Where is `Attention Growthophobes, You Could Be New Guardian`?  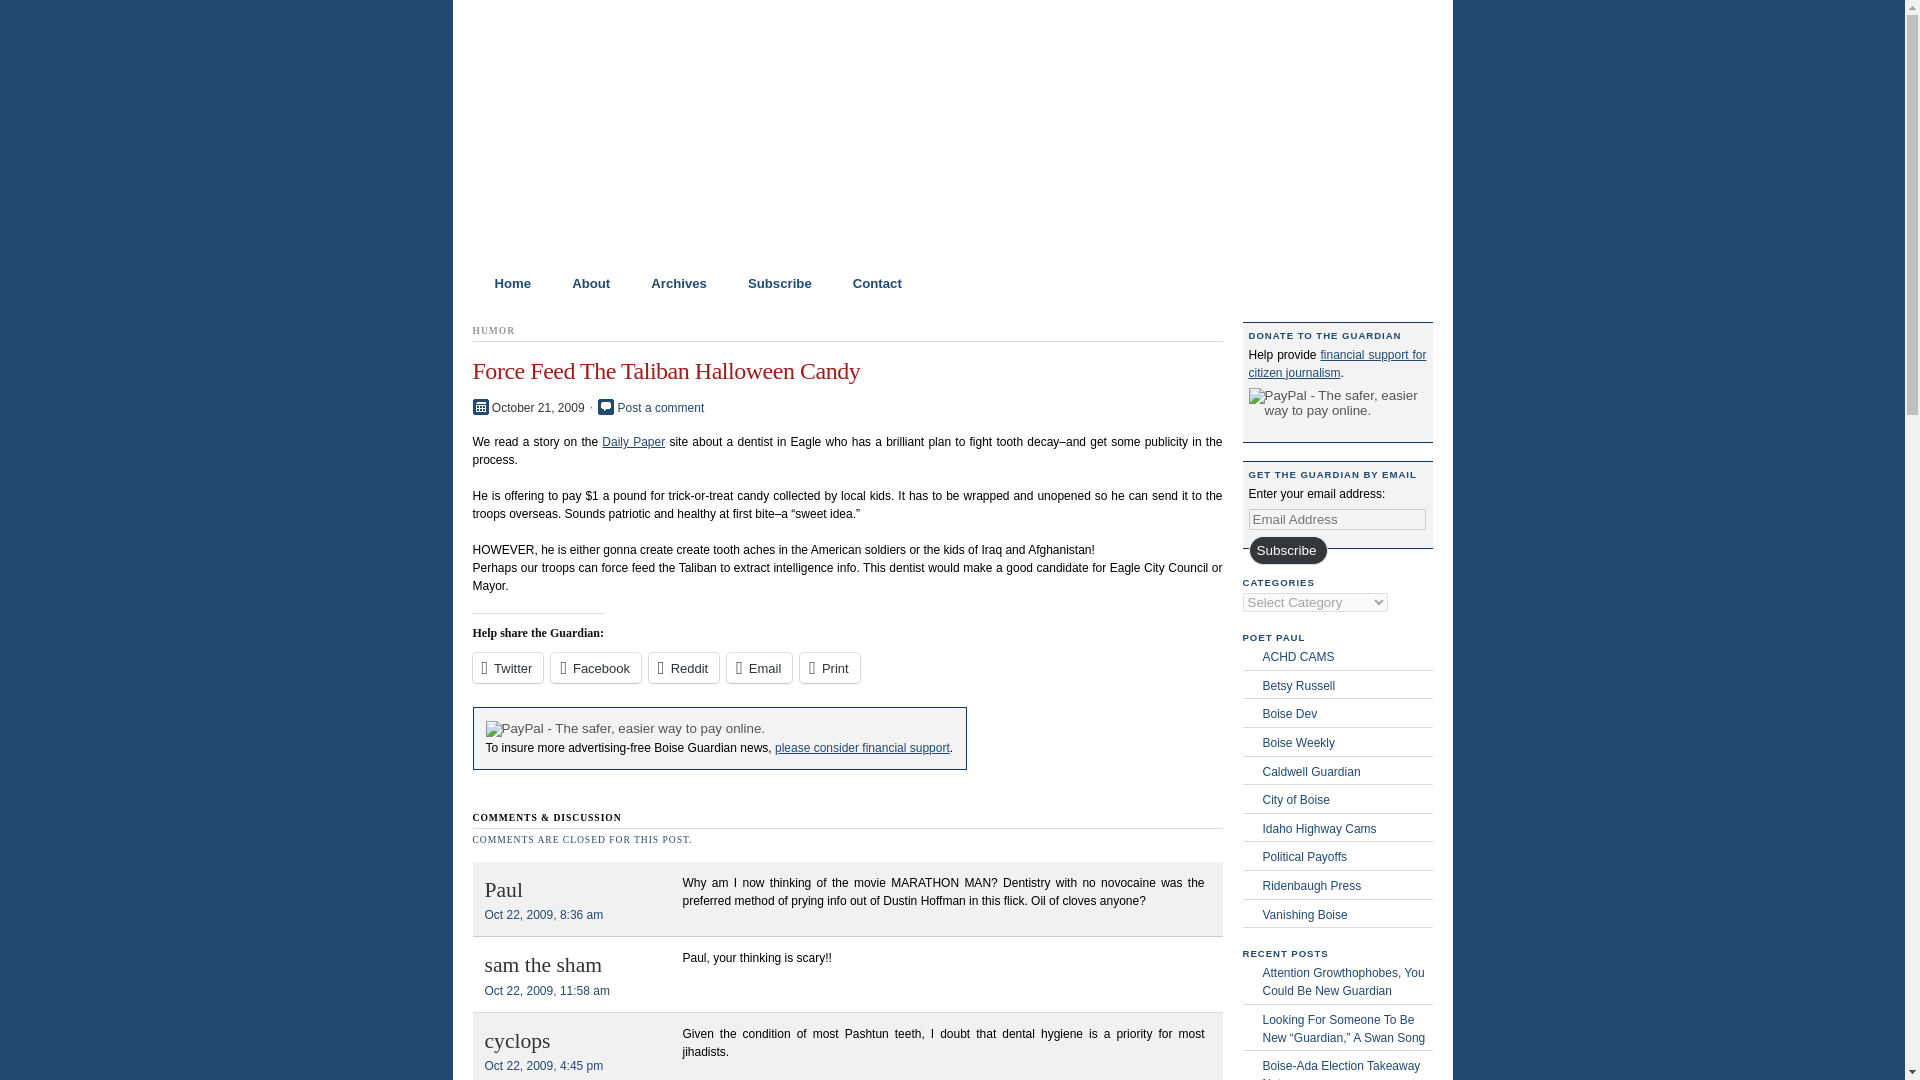 Attention Growthophobes, You Could Be New Guardian is located at coordinates (1346, 982).